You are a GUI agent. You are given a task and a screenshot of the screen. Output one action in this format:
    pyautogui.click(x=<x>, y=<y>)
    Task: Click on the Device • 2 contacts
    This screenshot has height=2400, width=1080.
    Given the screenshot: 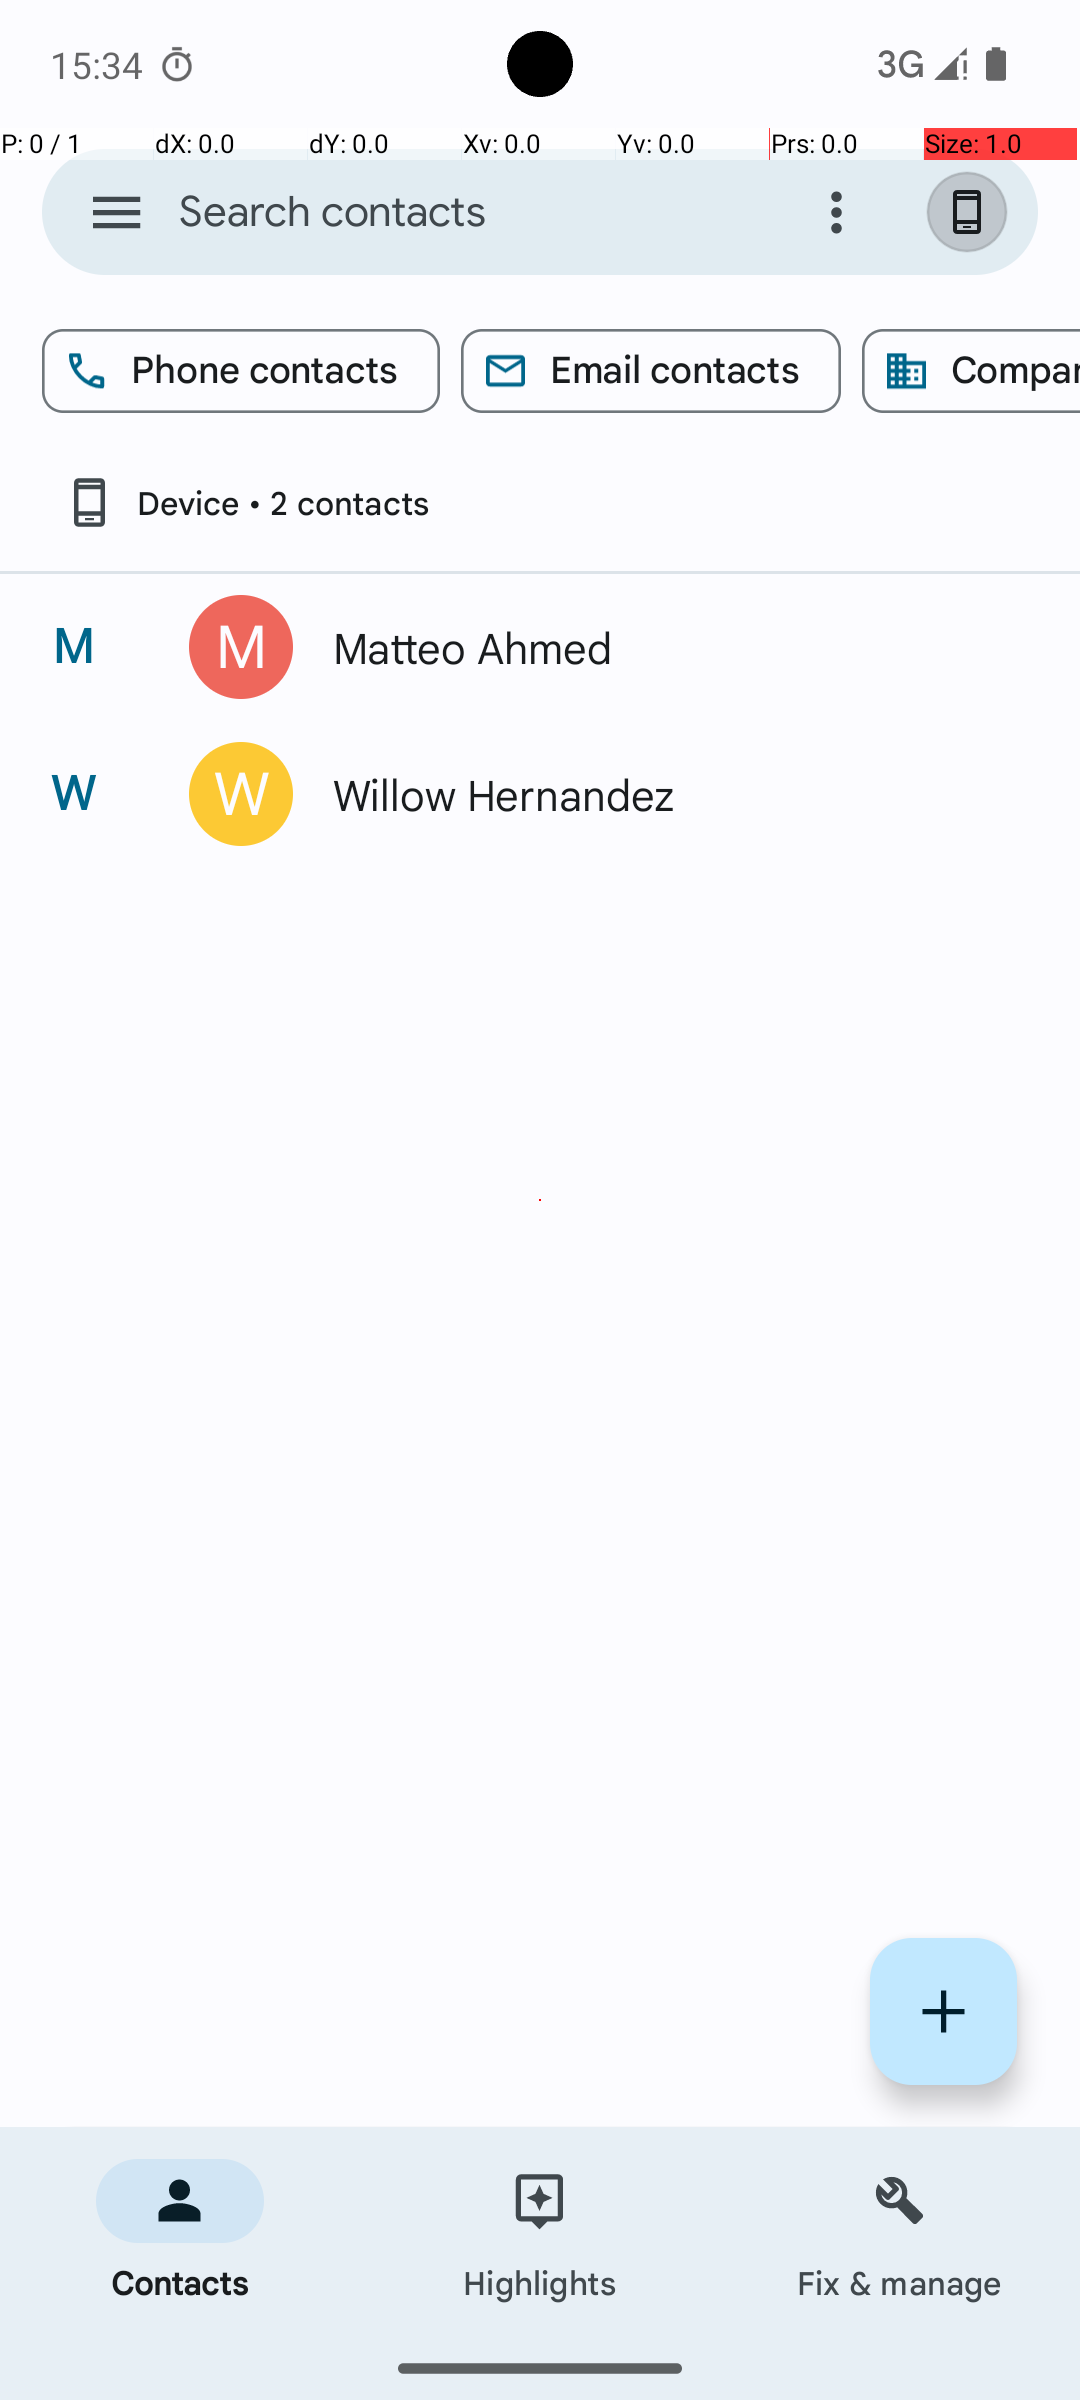 What is the action you would take?
    pyautogui.click(x=246, y=502)
    